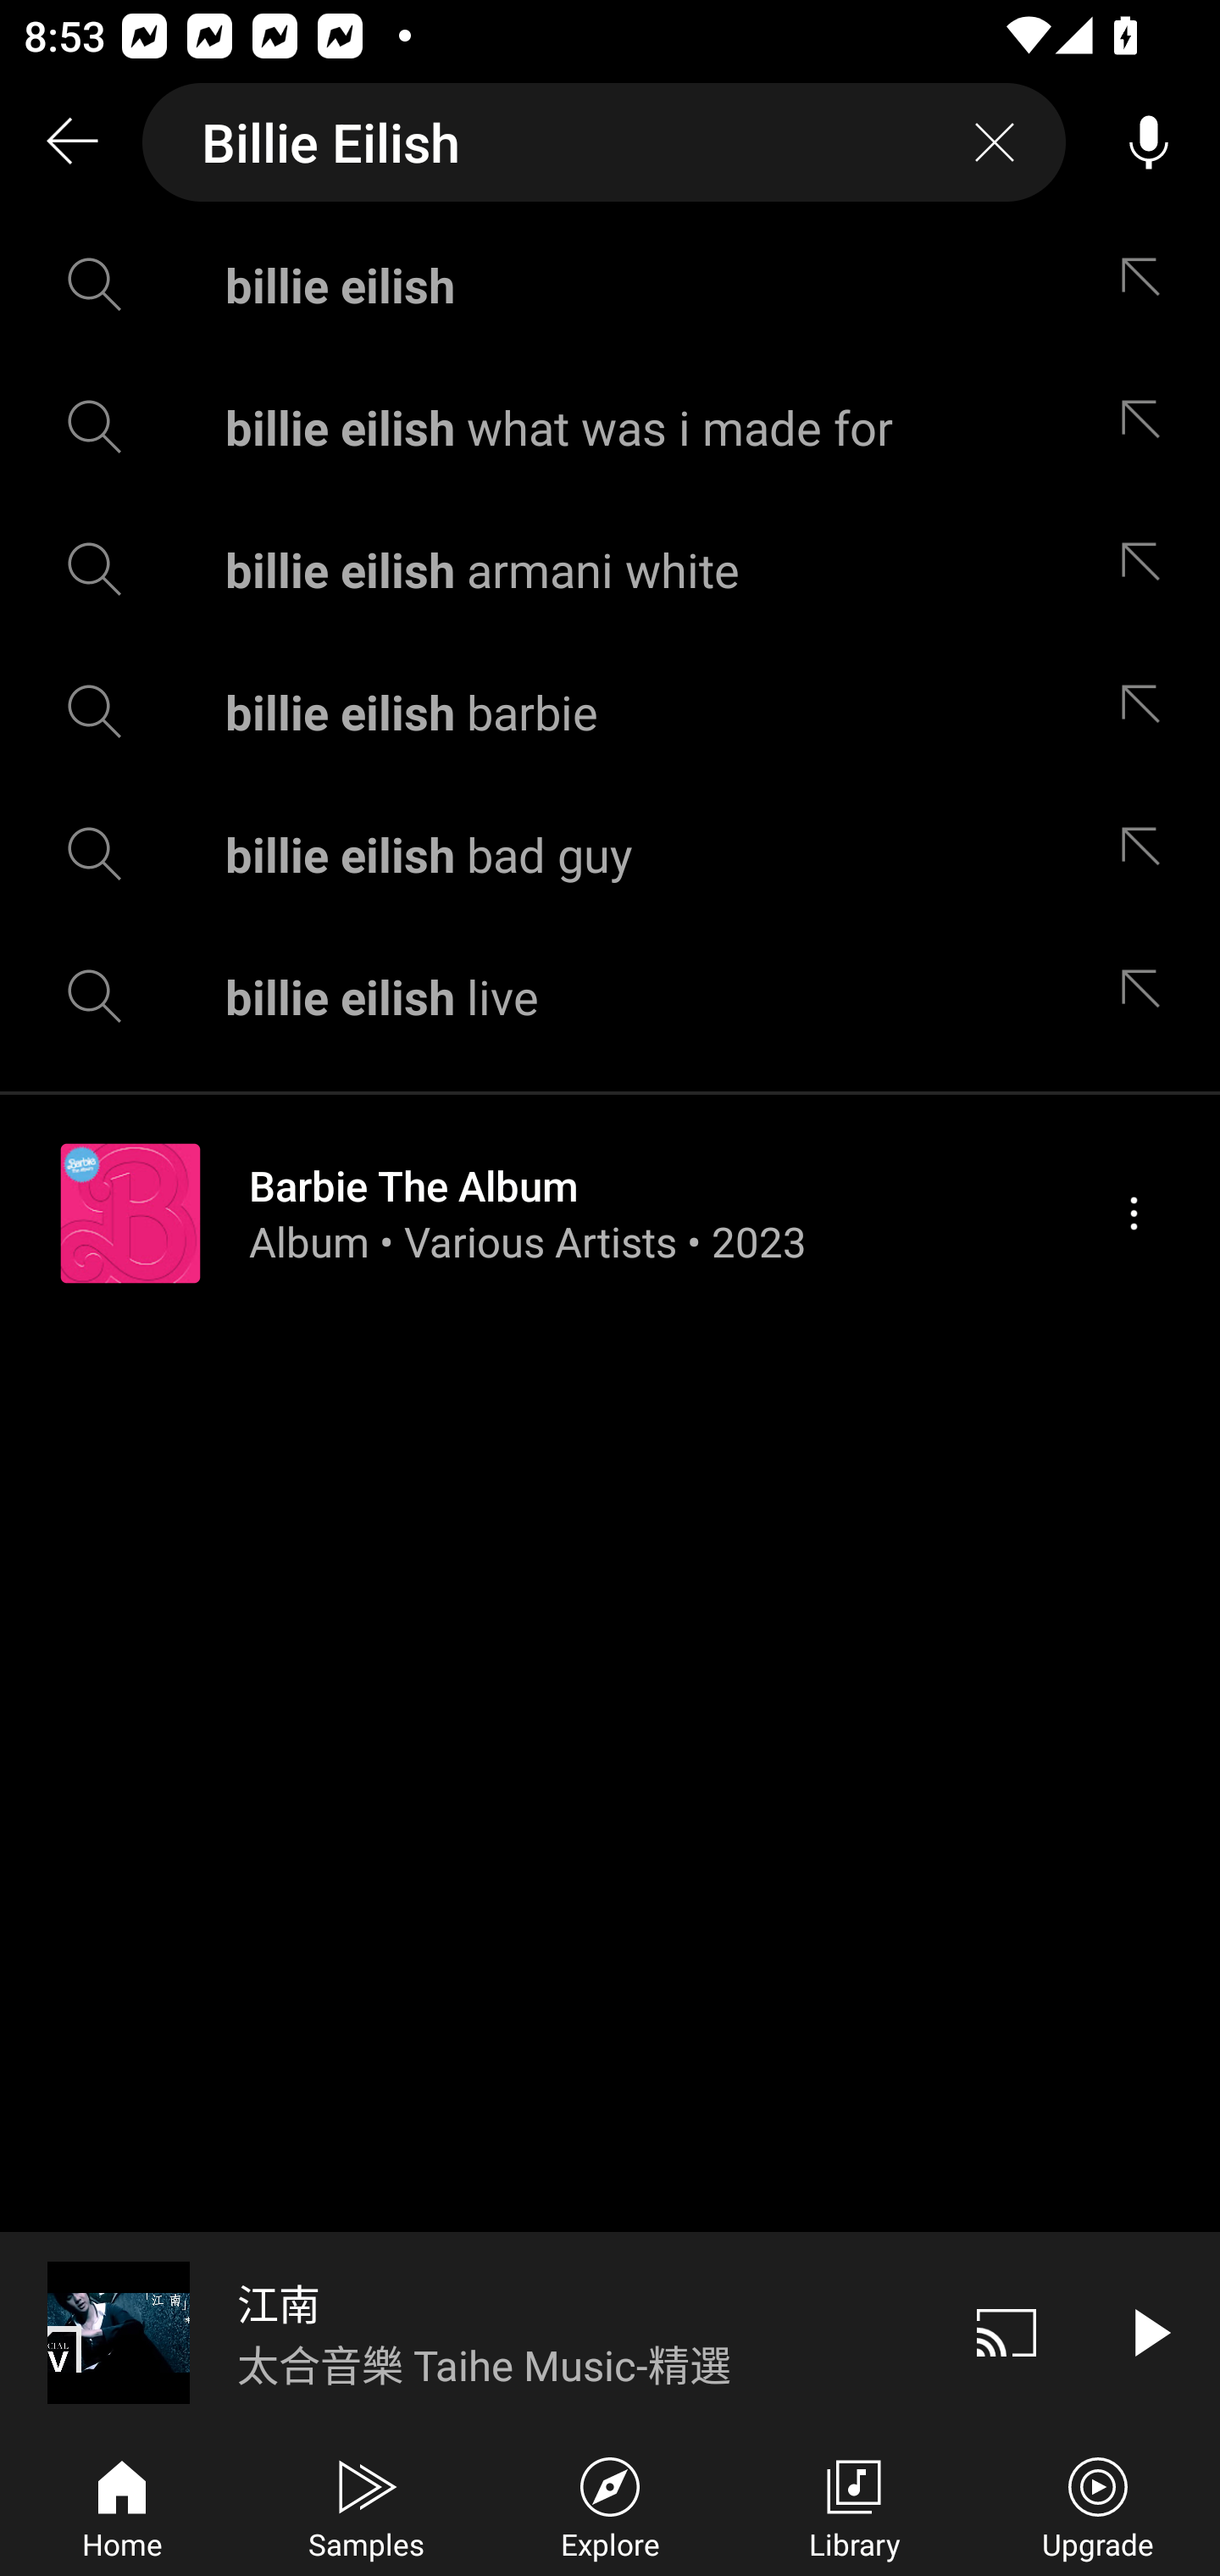  I want to click on Samples, so click(366, 2505).